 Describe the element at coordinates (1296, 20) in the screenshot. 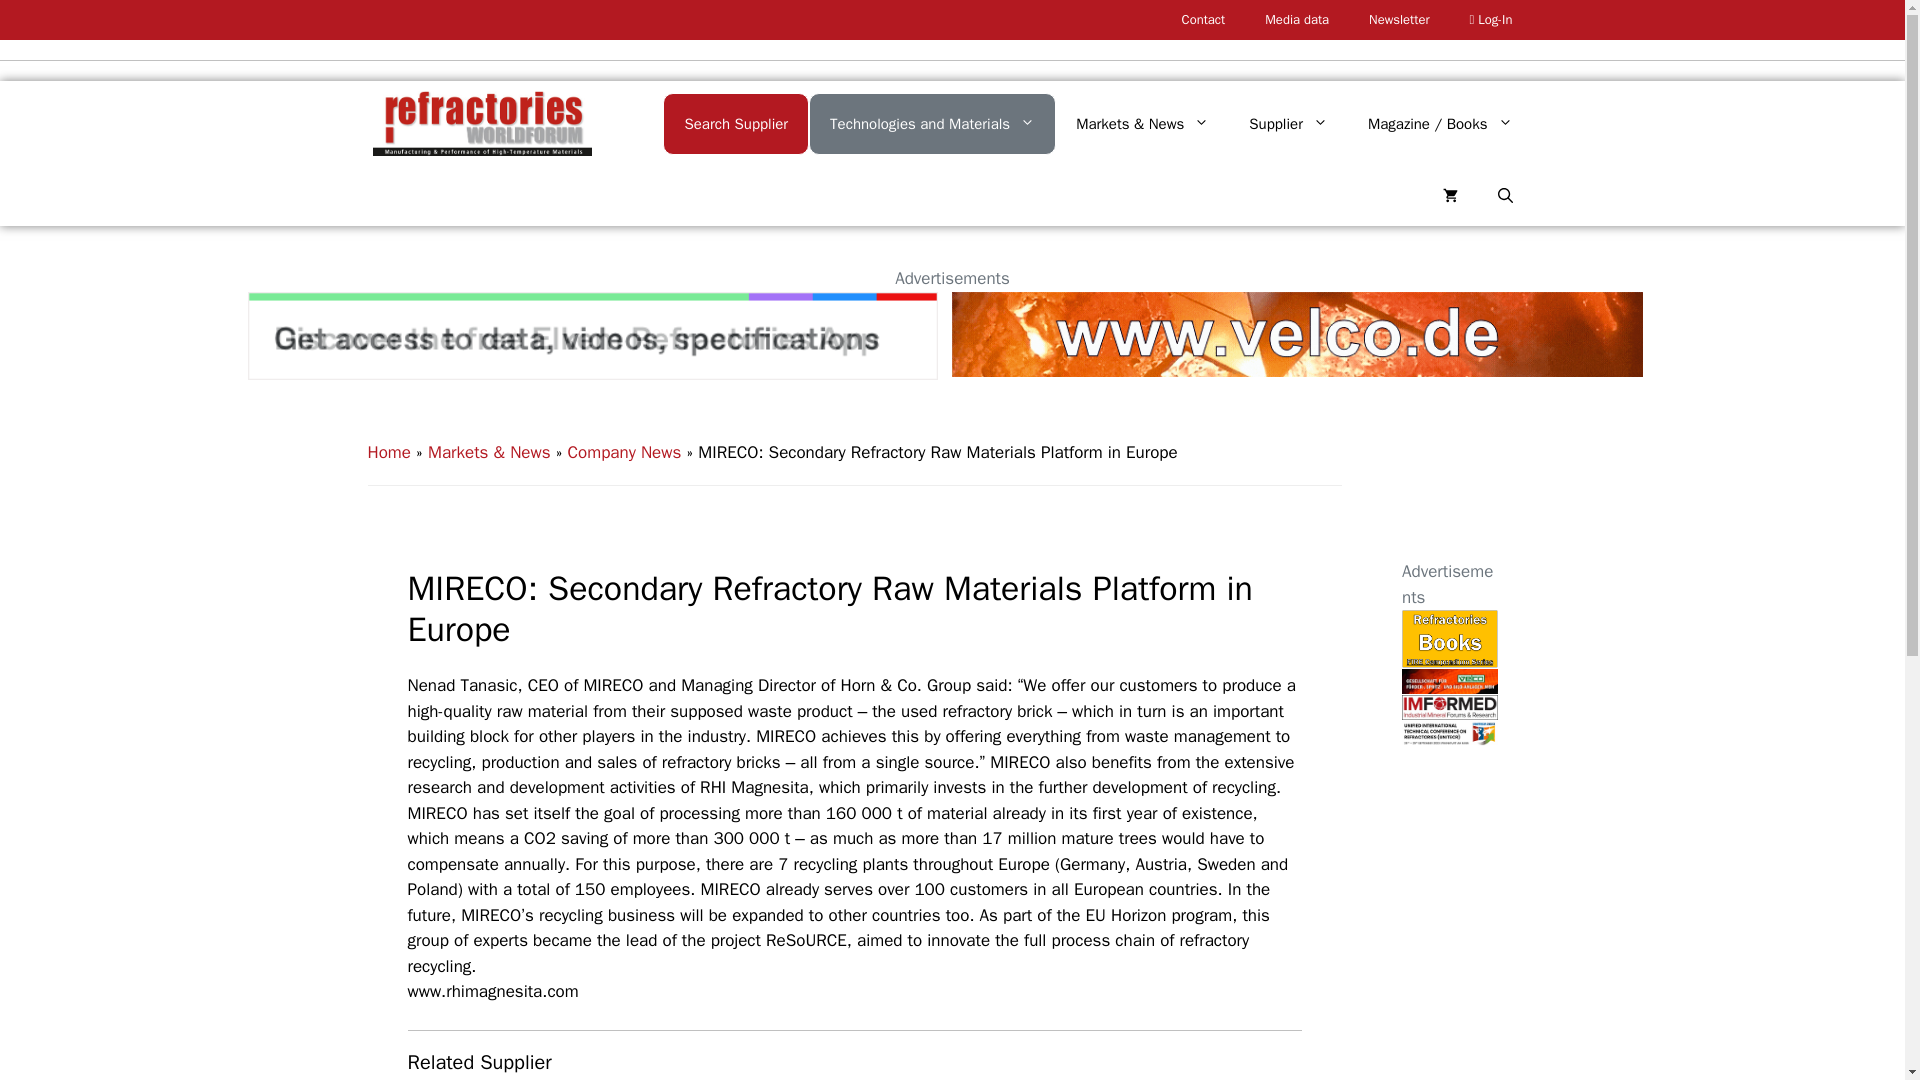

I see `Media data` at that location.